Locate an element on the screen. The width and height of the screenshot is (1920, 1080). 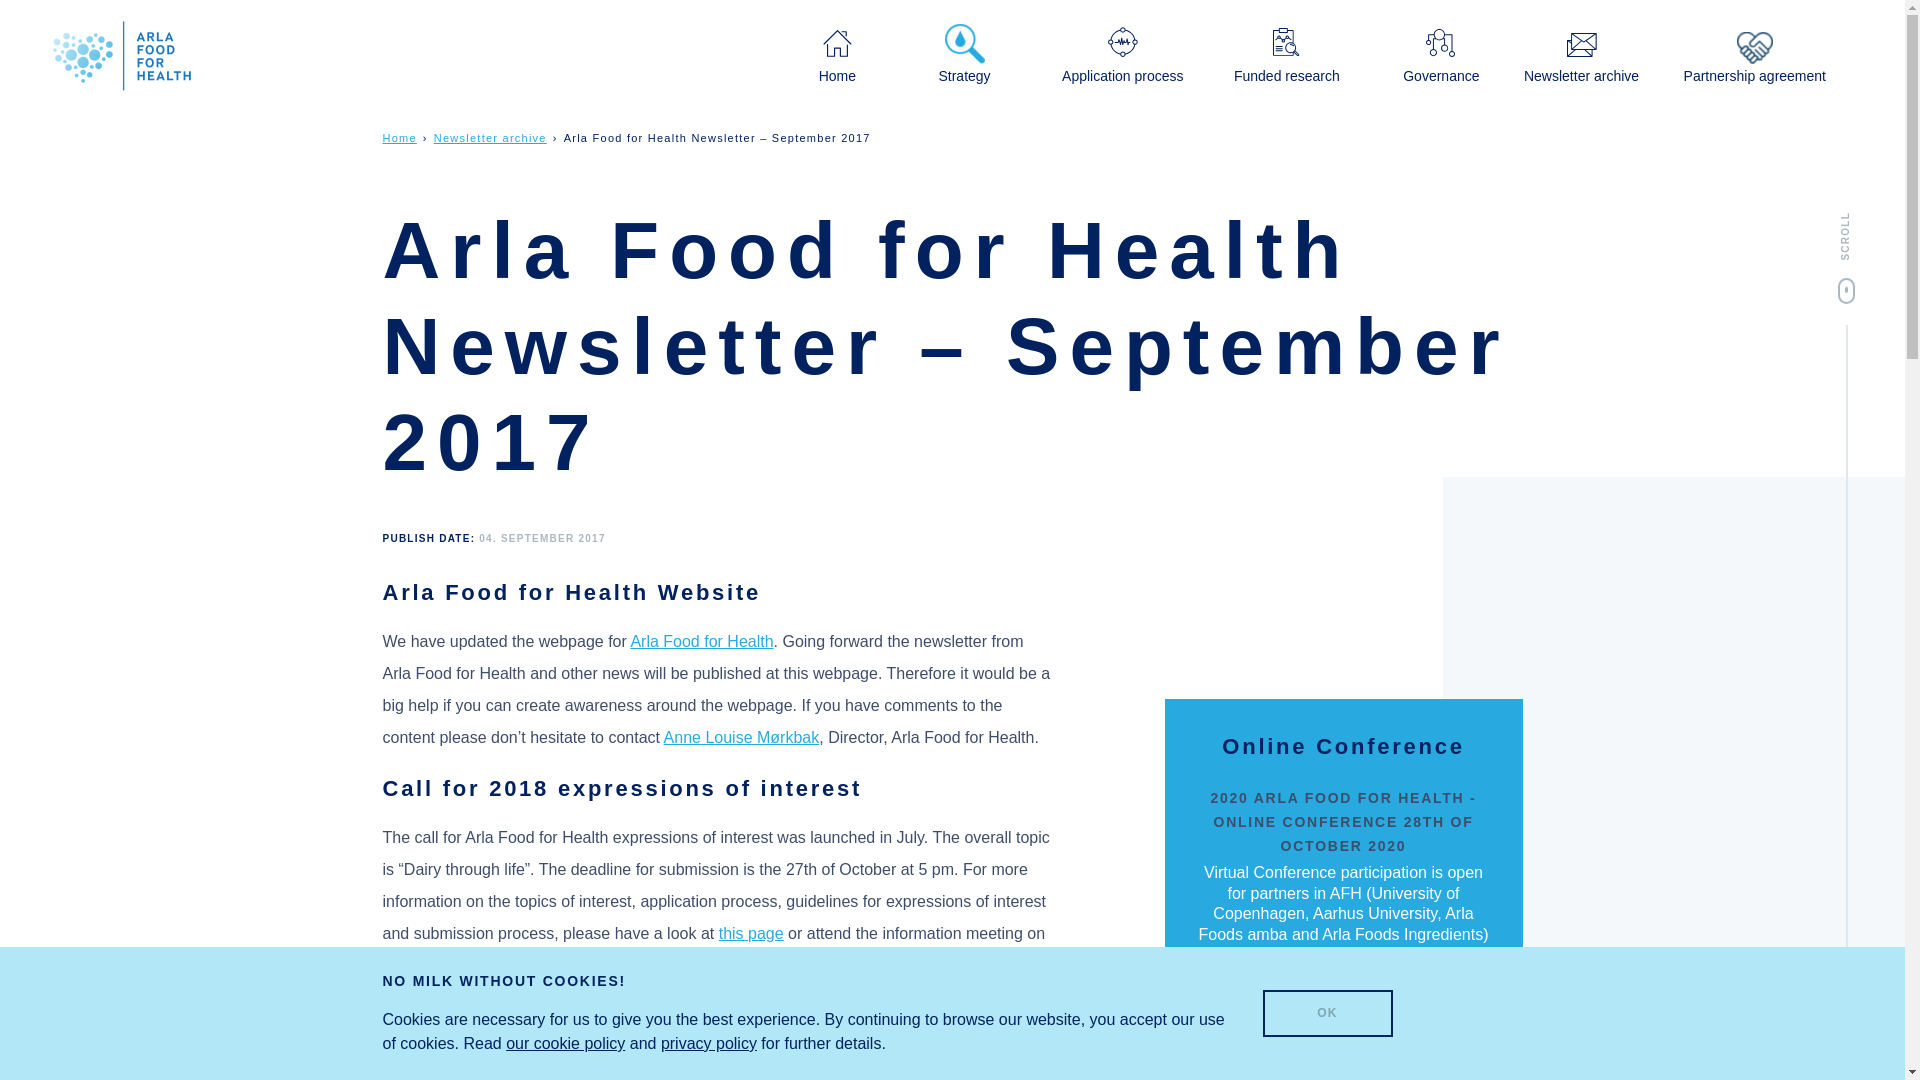
home Created with Sketch. is located at coordinates (838, 44).